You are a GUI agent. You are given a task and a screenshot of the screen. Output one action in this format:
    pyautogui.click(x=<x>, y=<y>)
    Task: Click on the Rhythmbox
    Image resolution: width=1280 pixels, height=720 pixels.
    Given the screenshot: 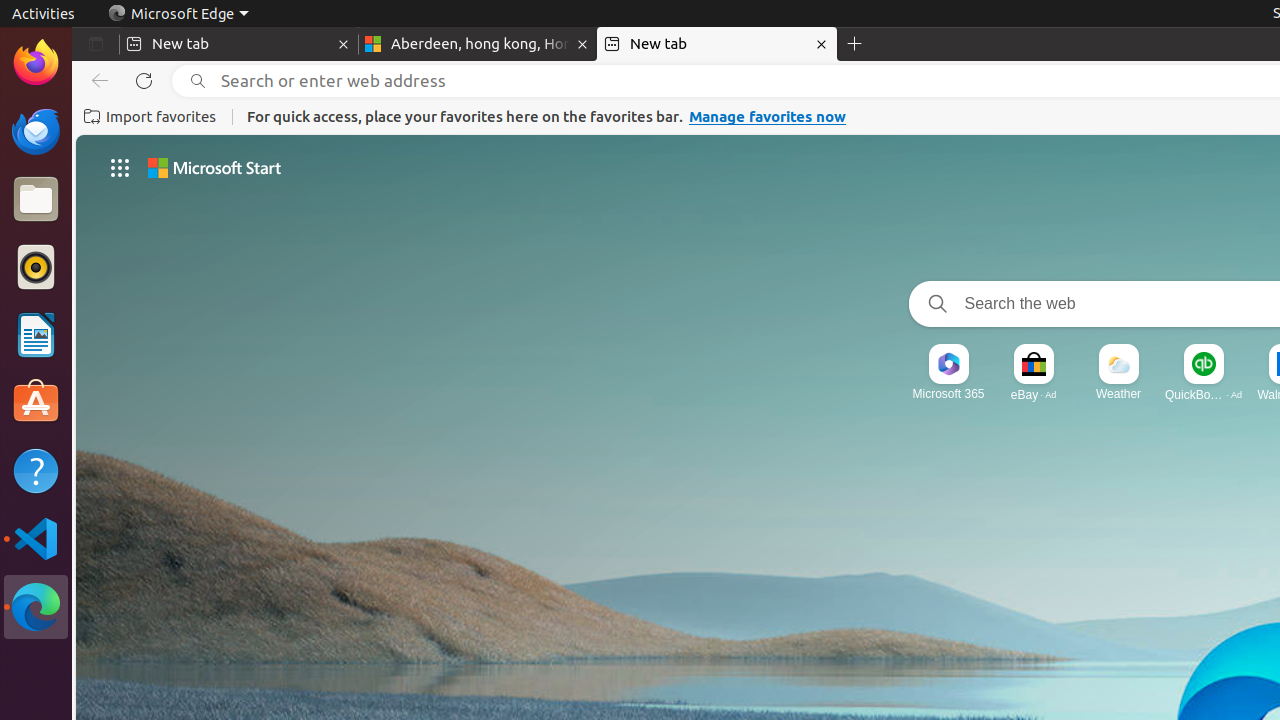 What is the action you would take?
    pyautogui.click(x=36, y=267)
    